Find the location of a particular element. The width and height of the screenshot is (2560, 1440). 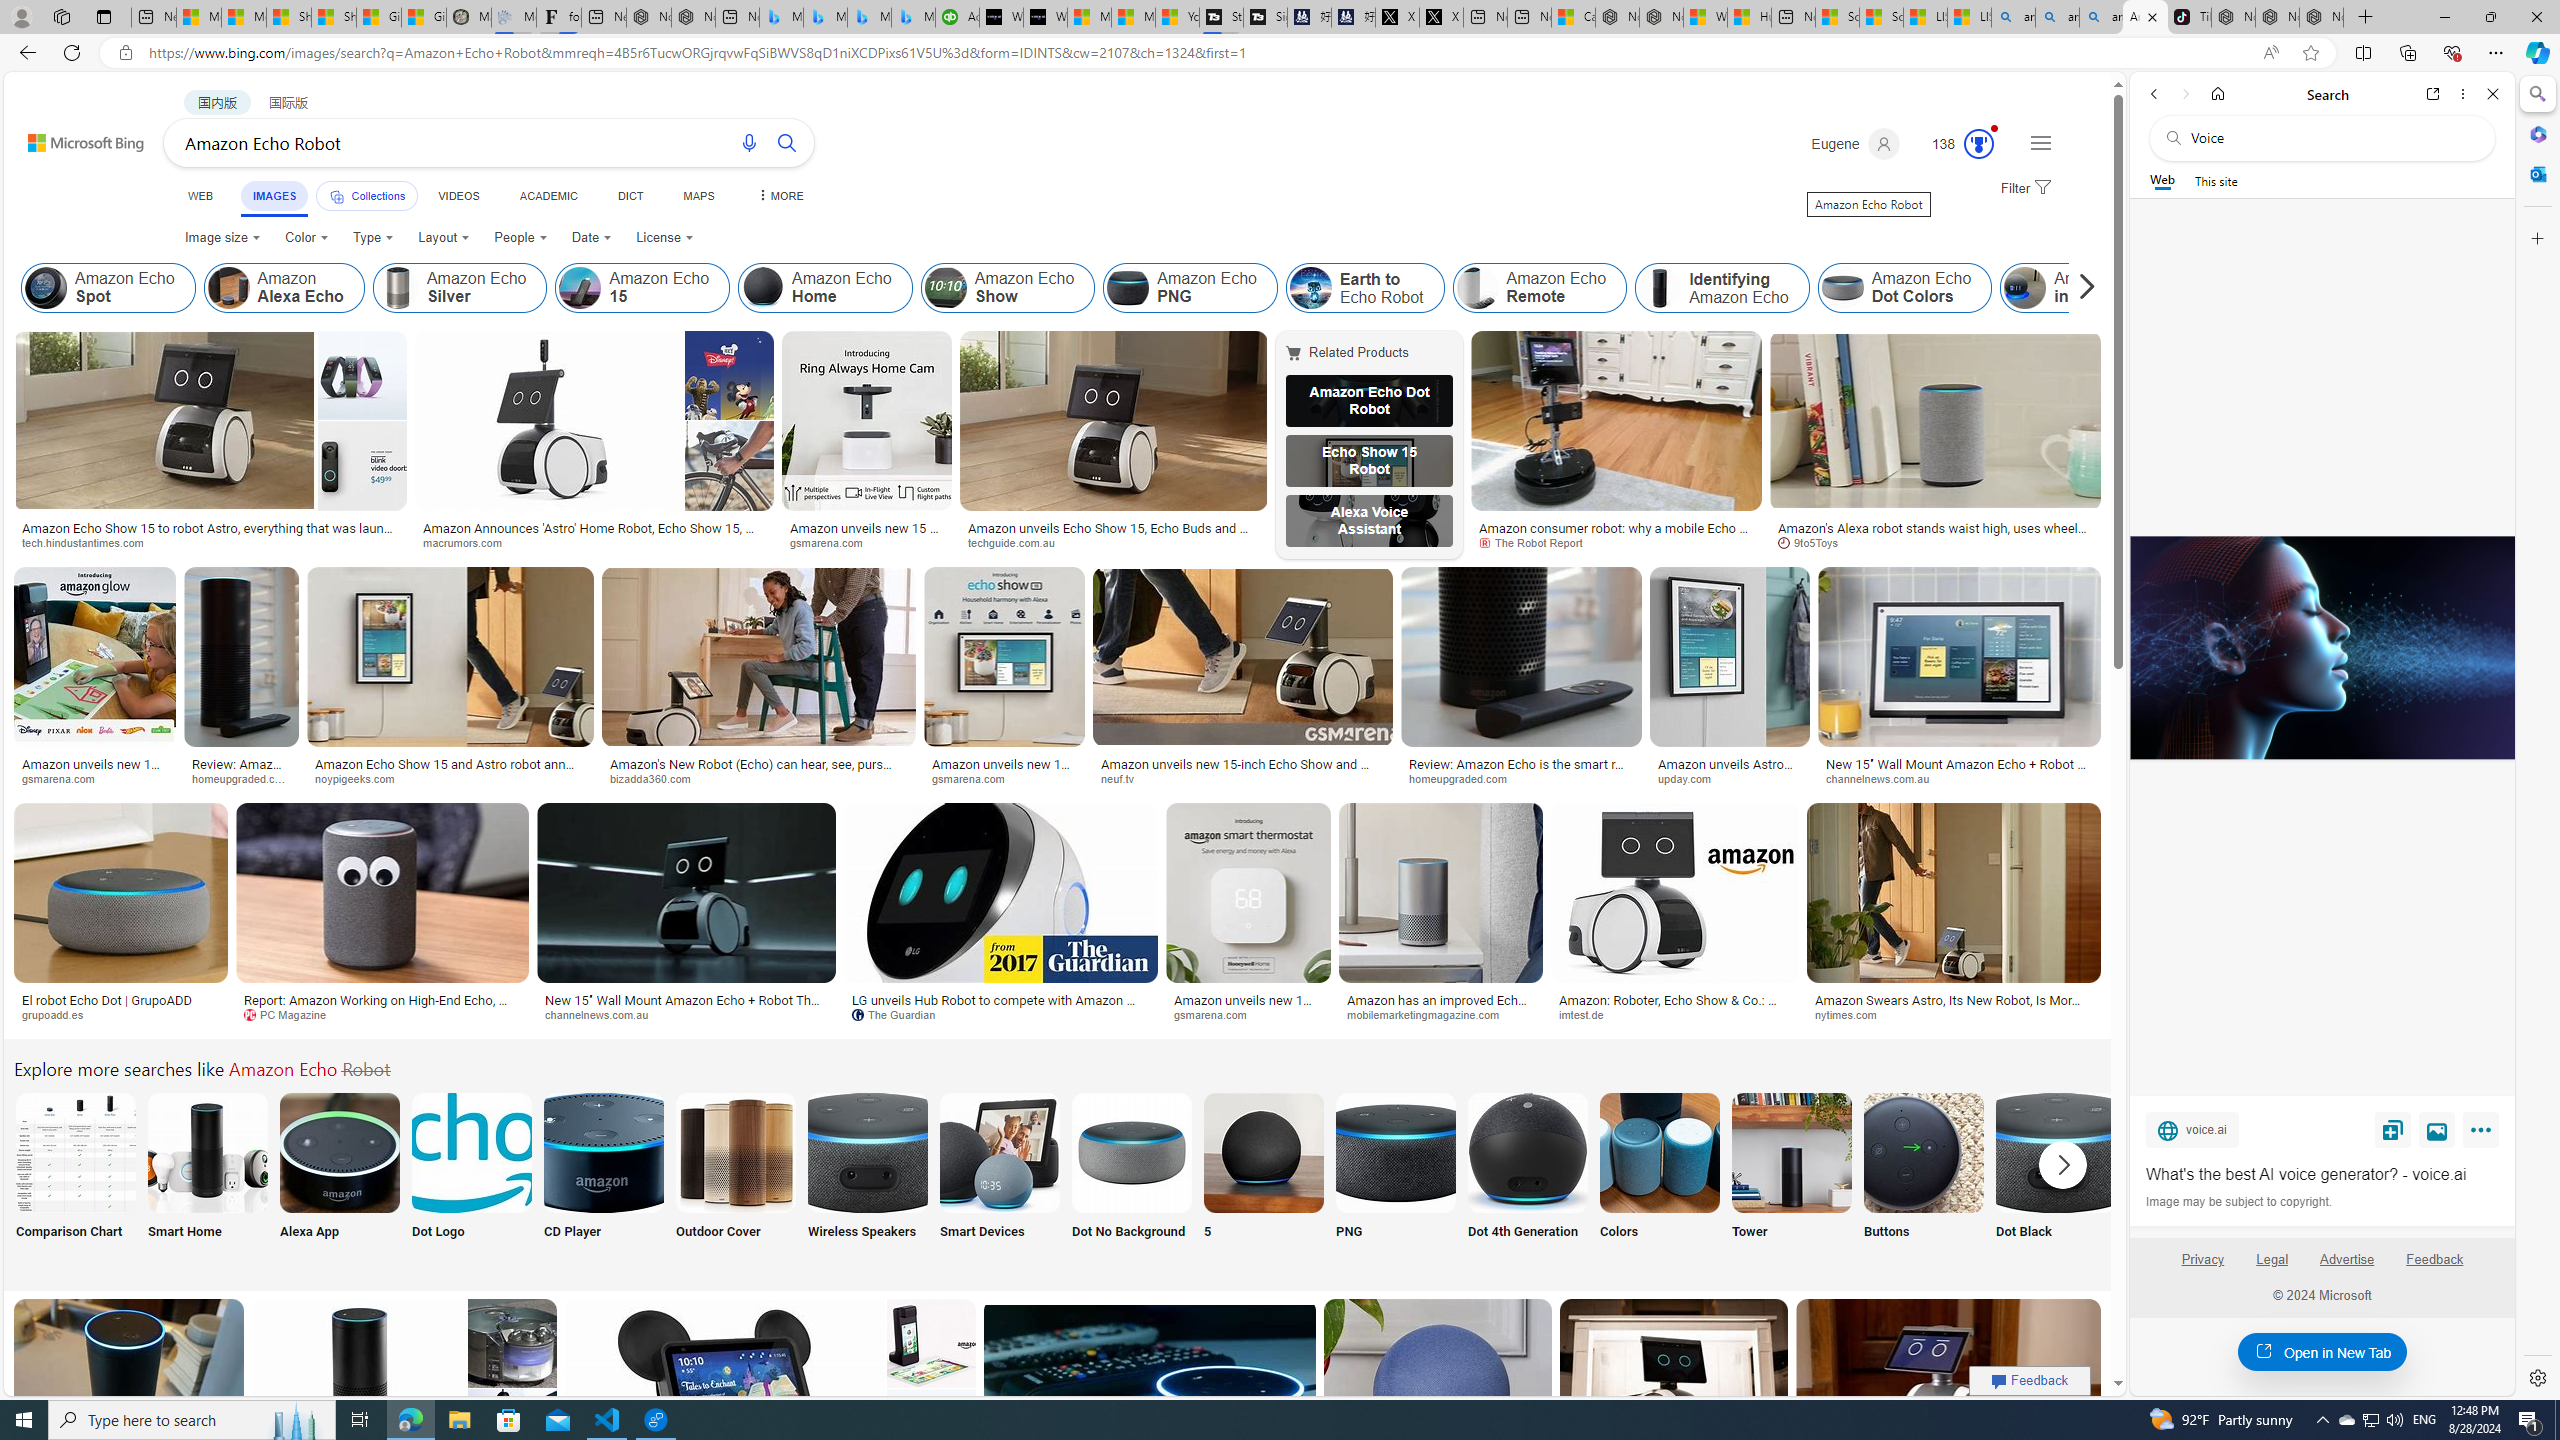

Amazon Echo Show is located at coordinates (946, 288).